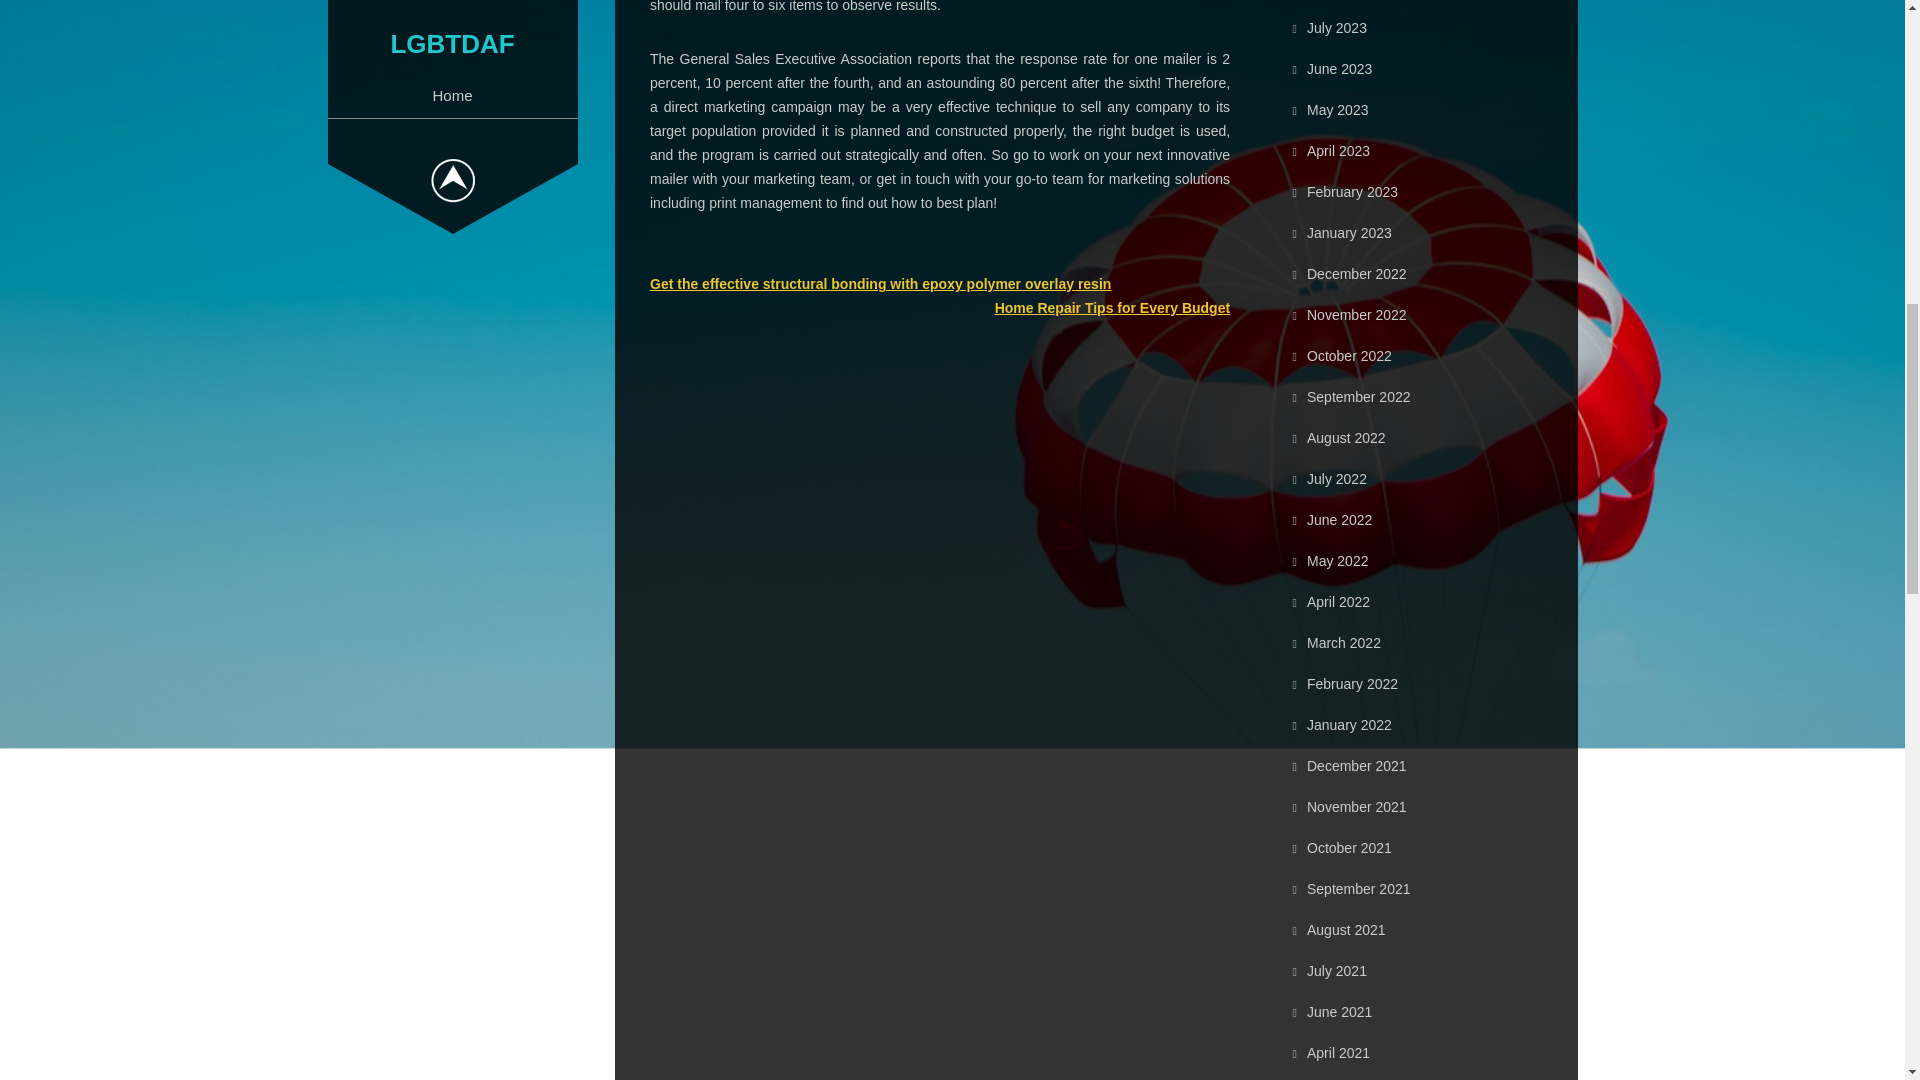 This screenshot has height=1080, width=1920. Describe the element at coordinates (1352, 191) in the screenshot. I see `February 2023` at that location.